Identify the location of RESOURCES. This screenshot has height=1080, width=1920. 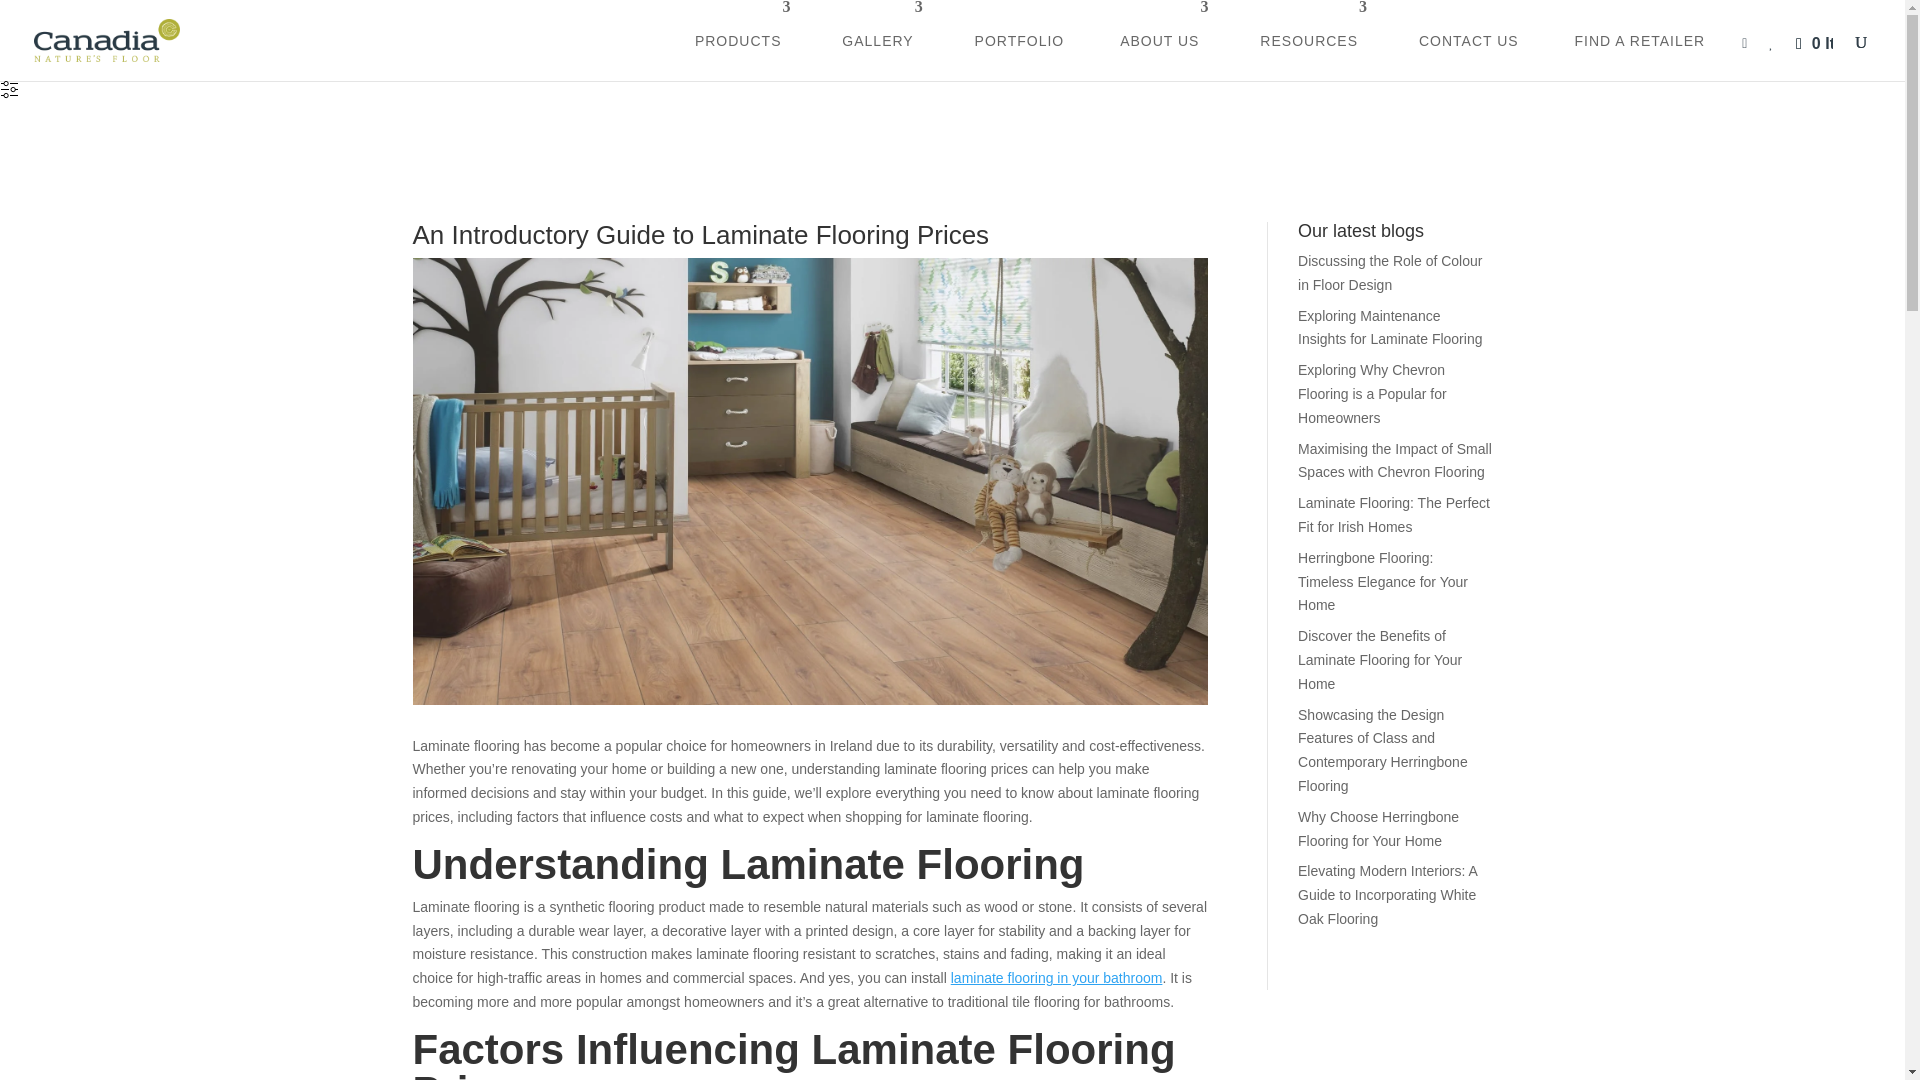
(1311, 40).